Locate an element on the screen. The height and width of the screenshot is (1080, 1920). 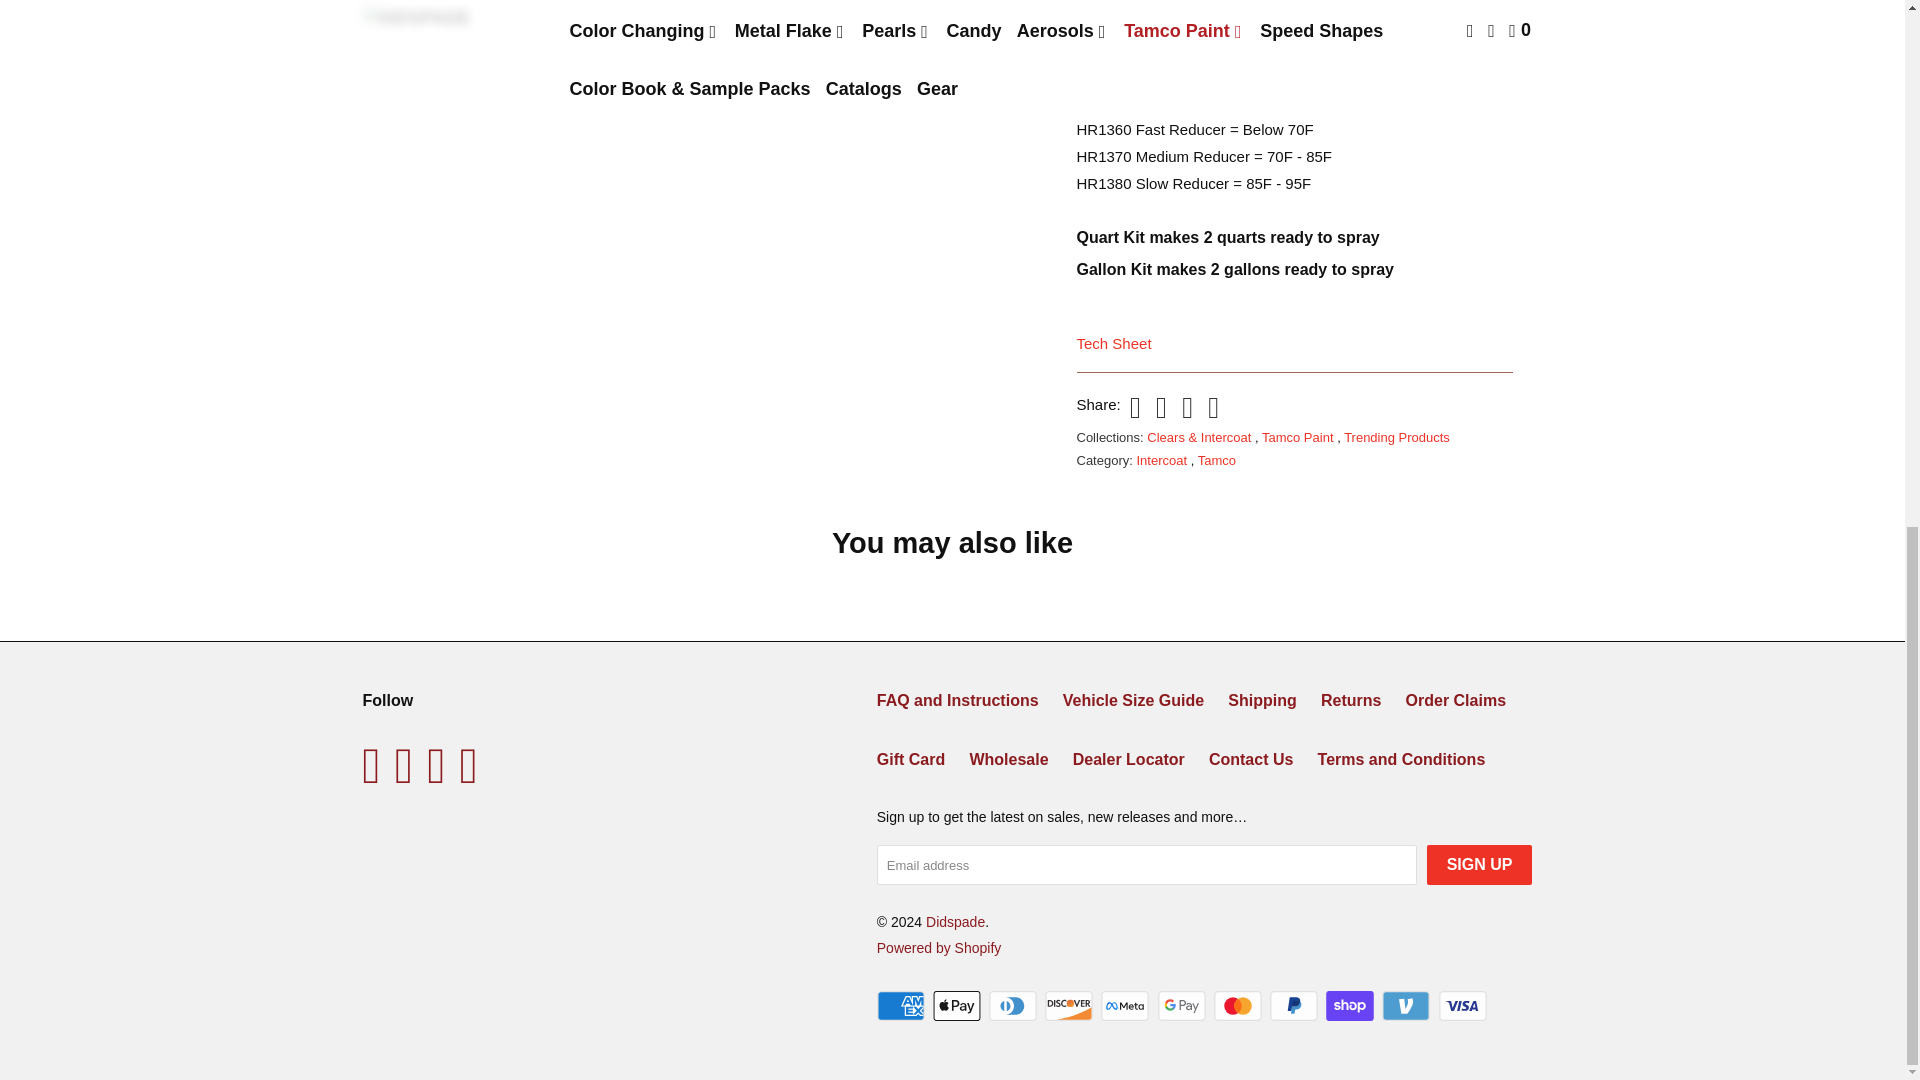
Products tagged Tamco is located at coordinates (1217, 460).